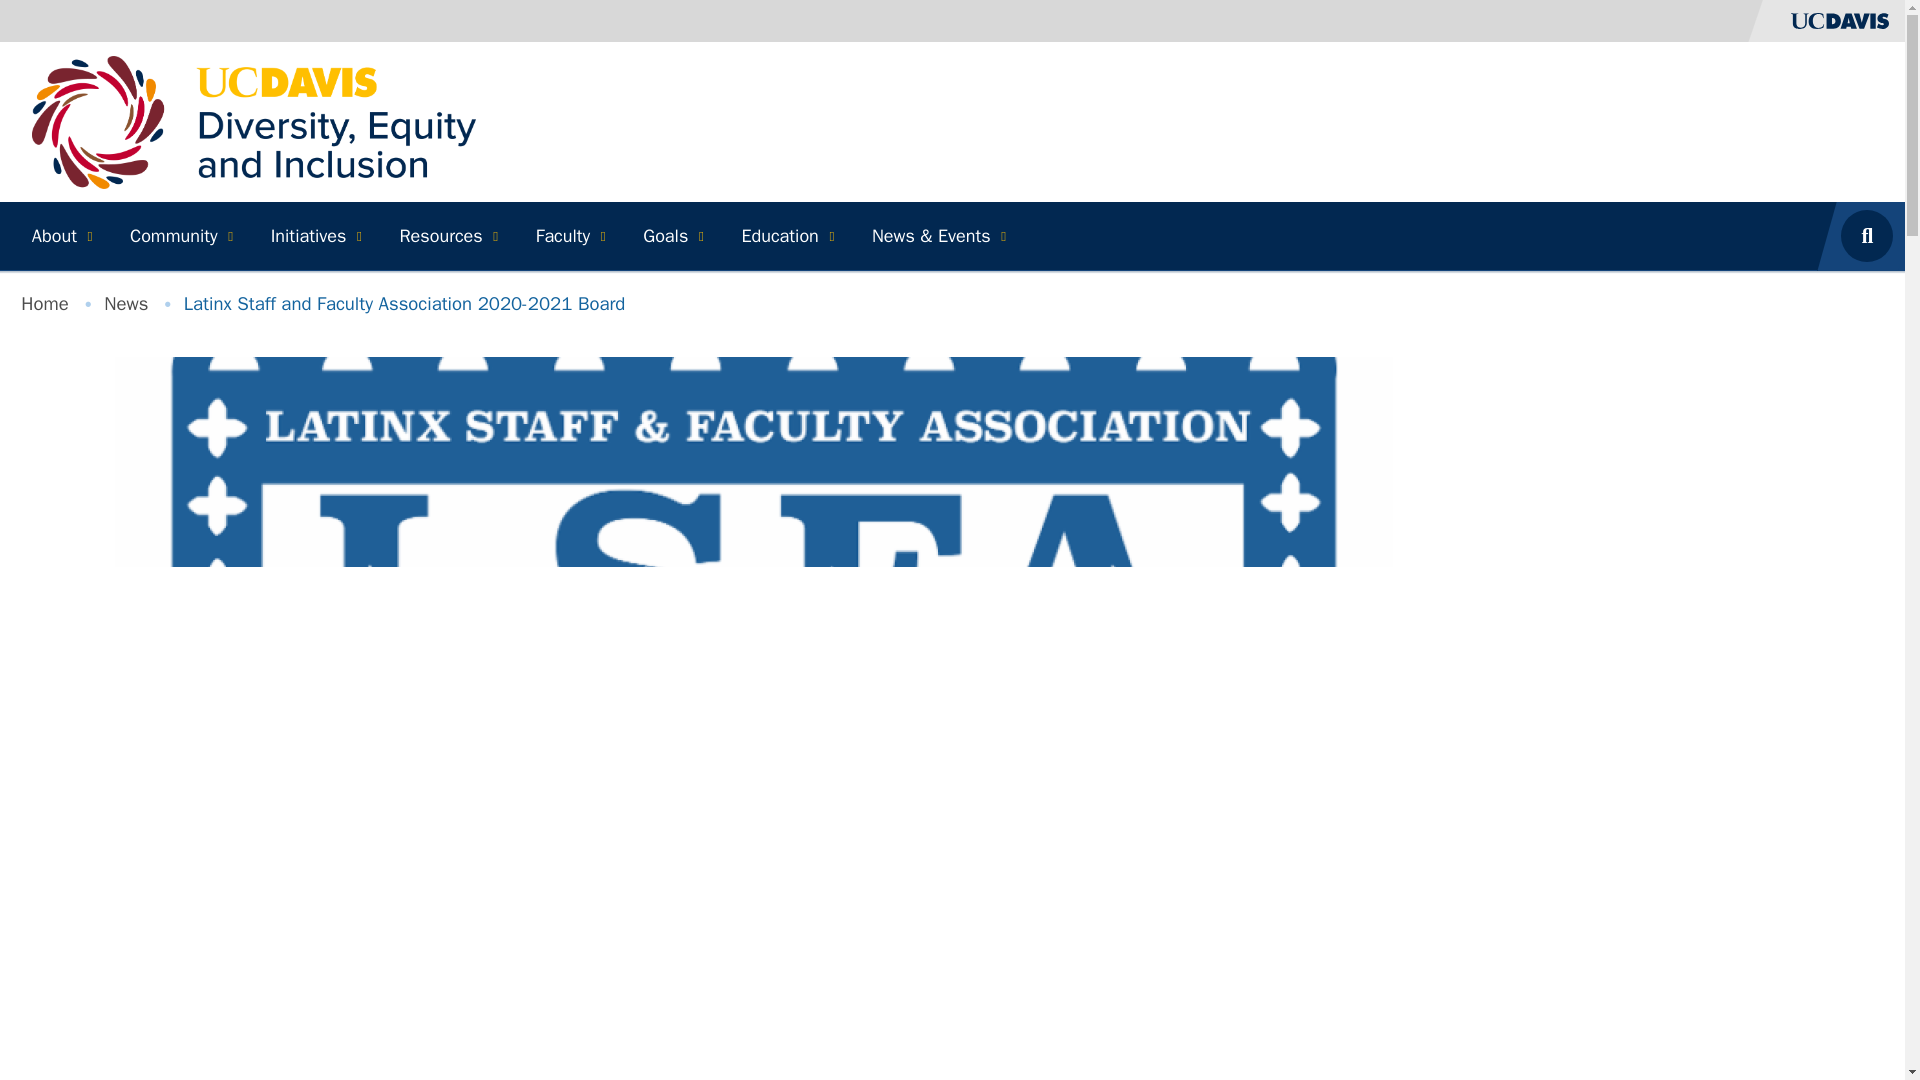  What do you see at coordinates (314, 236) in the screenshot?
I see `Initiatives` at bounding box center [314, 236].